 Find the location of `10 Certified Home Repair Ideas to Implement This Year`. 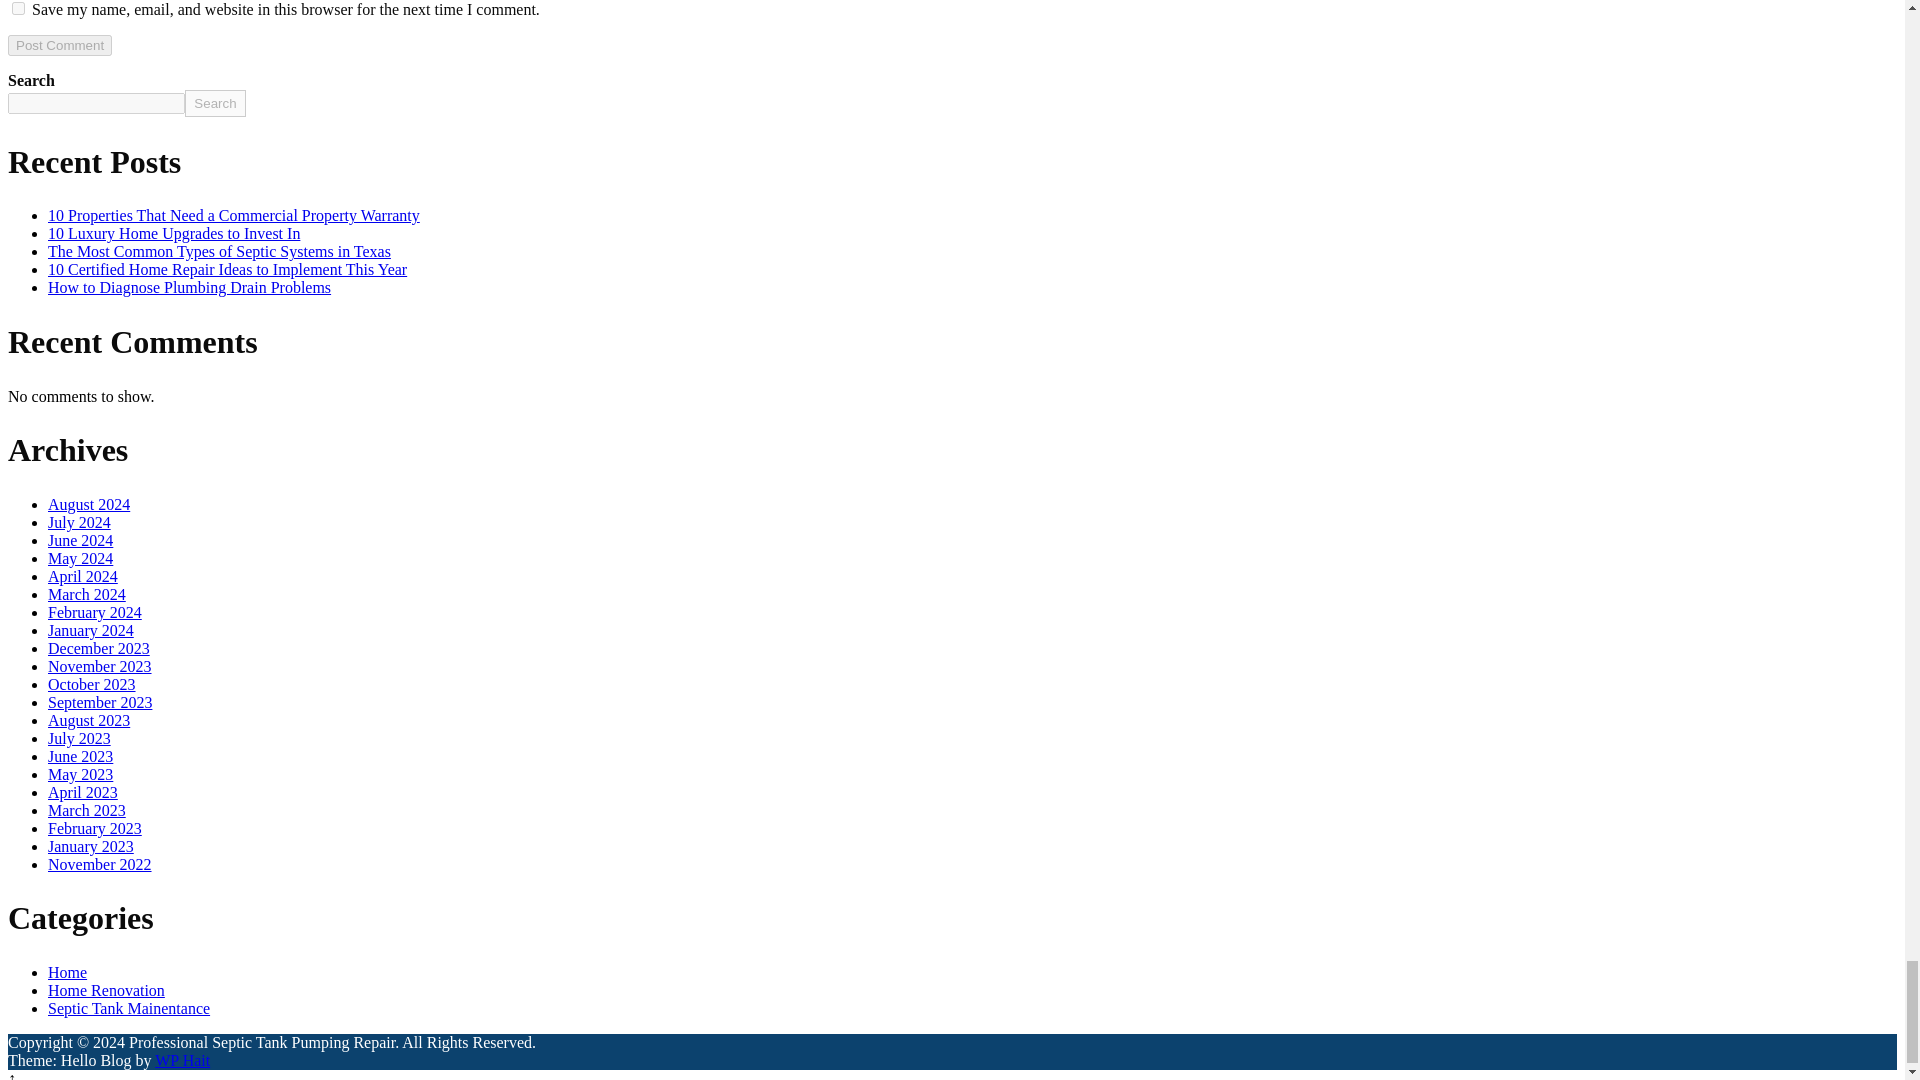

10 Certified Home Repair Ideas to Implement This Year is located at coordinates (228, 269).